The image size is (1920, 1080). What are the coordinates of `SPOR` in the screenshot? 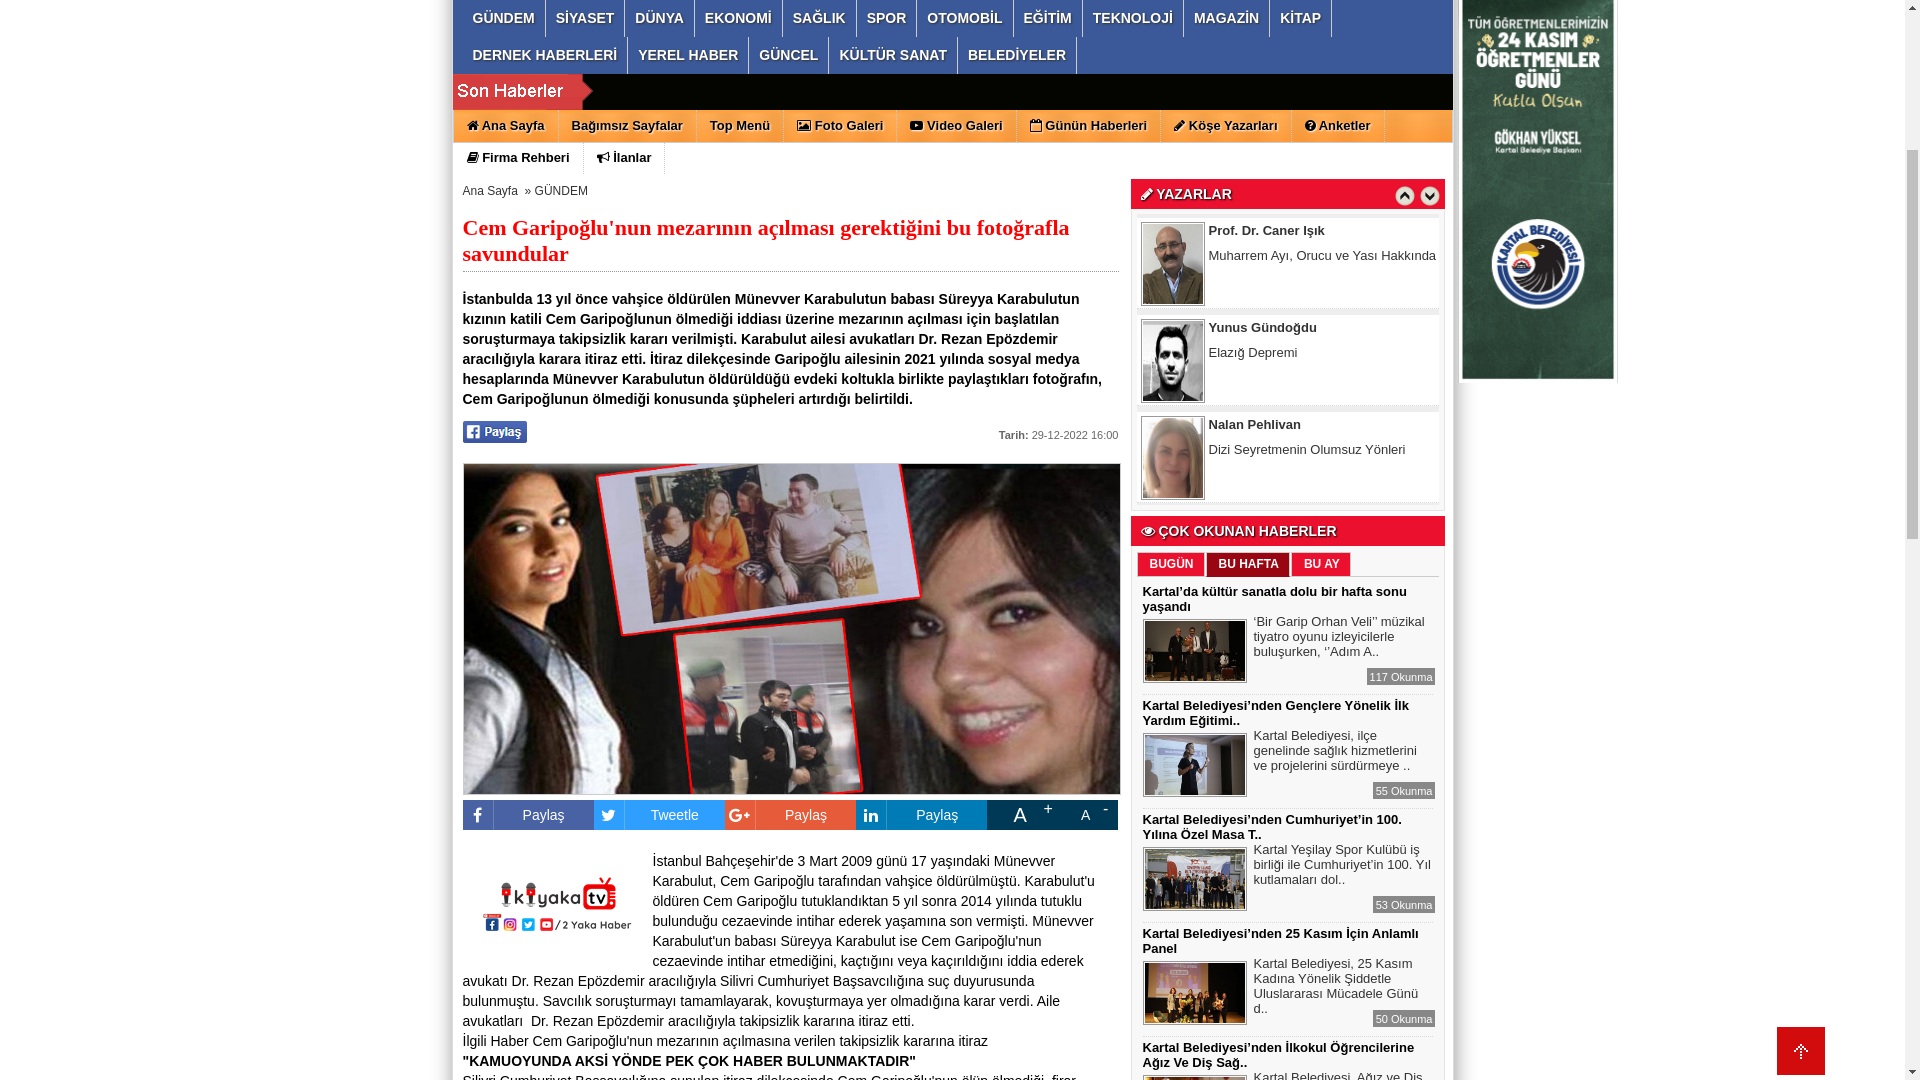 It's located at (888, 394).